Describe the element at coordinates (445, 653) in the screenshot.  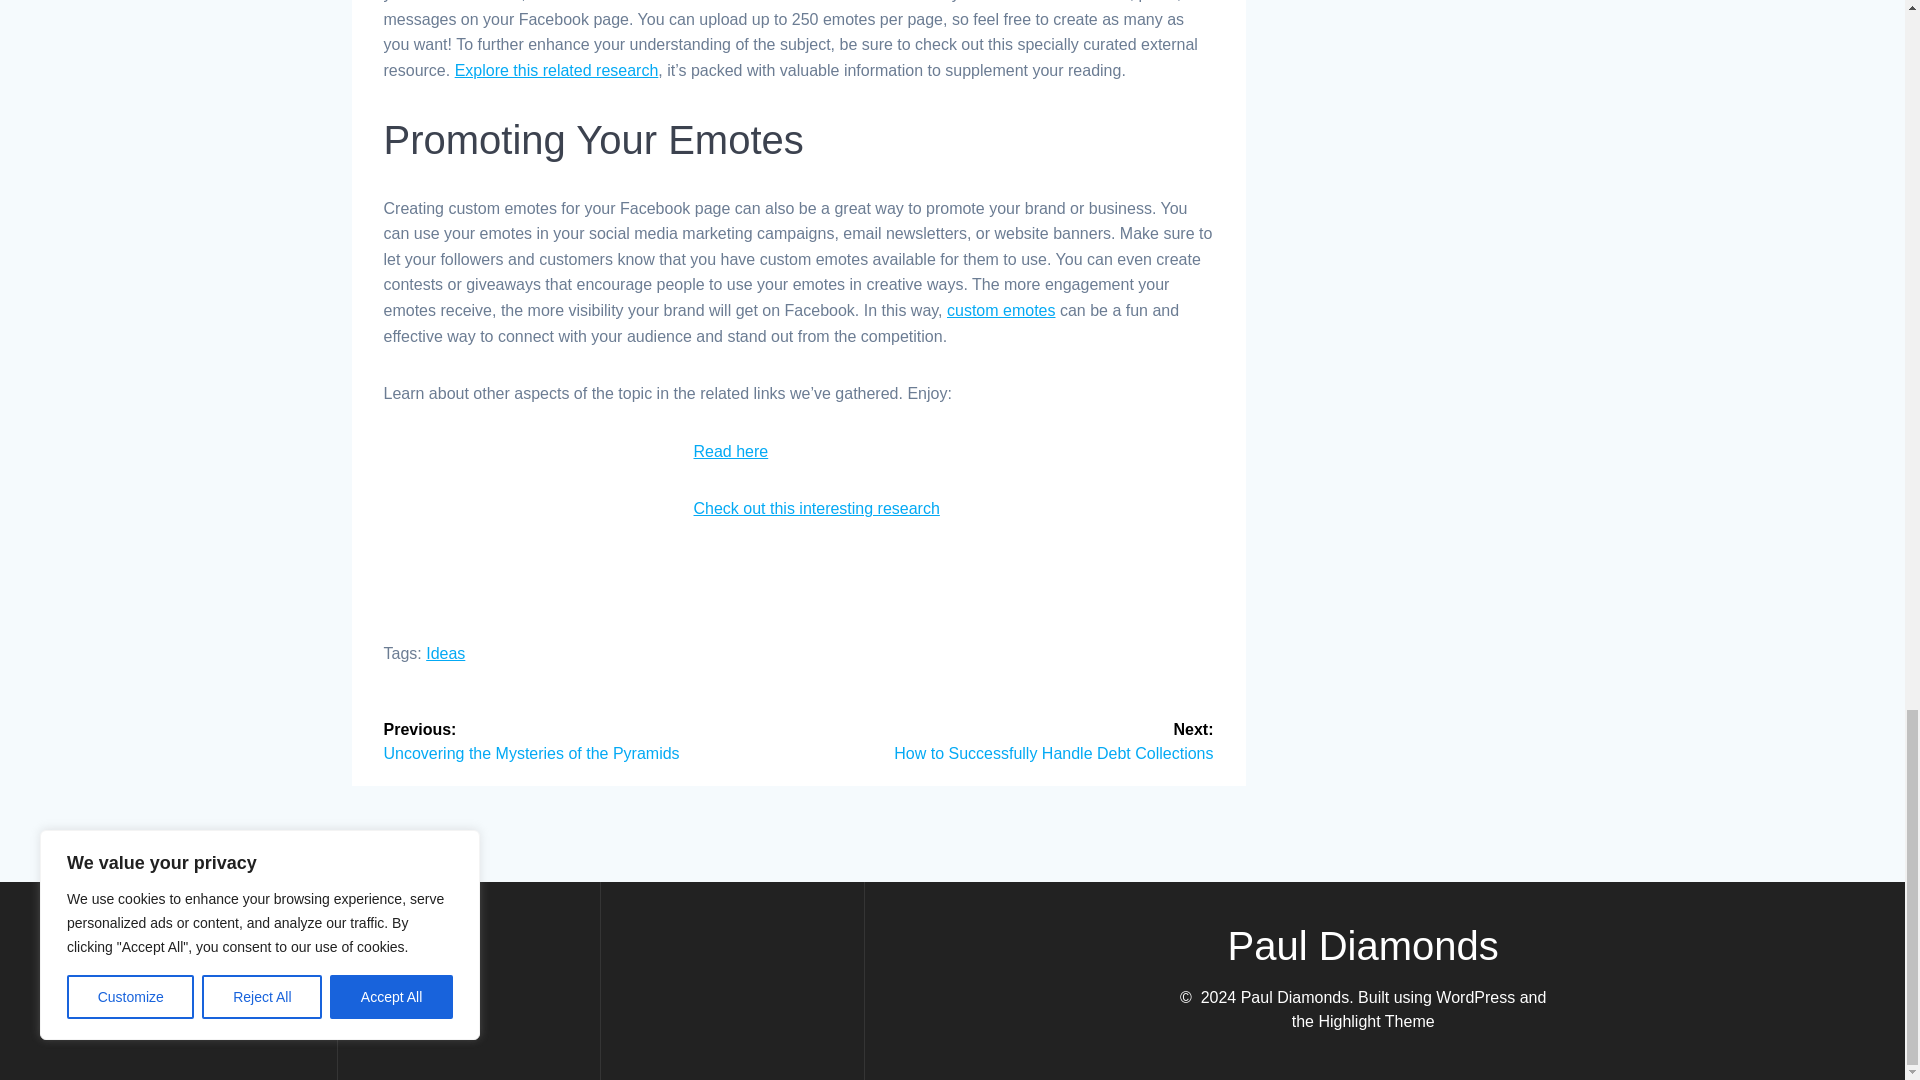
I see `Ideas` at that location.